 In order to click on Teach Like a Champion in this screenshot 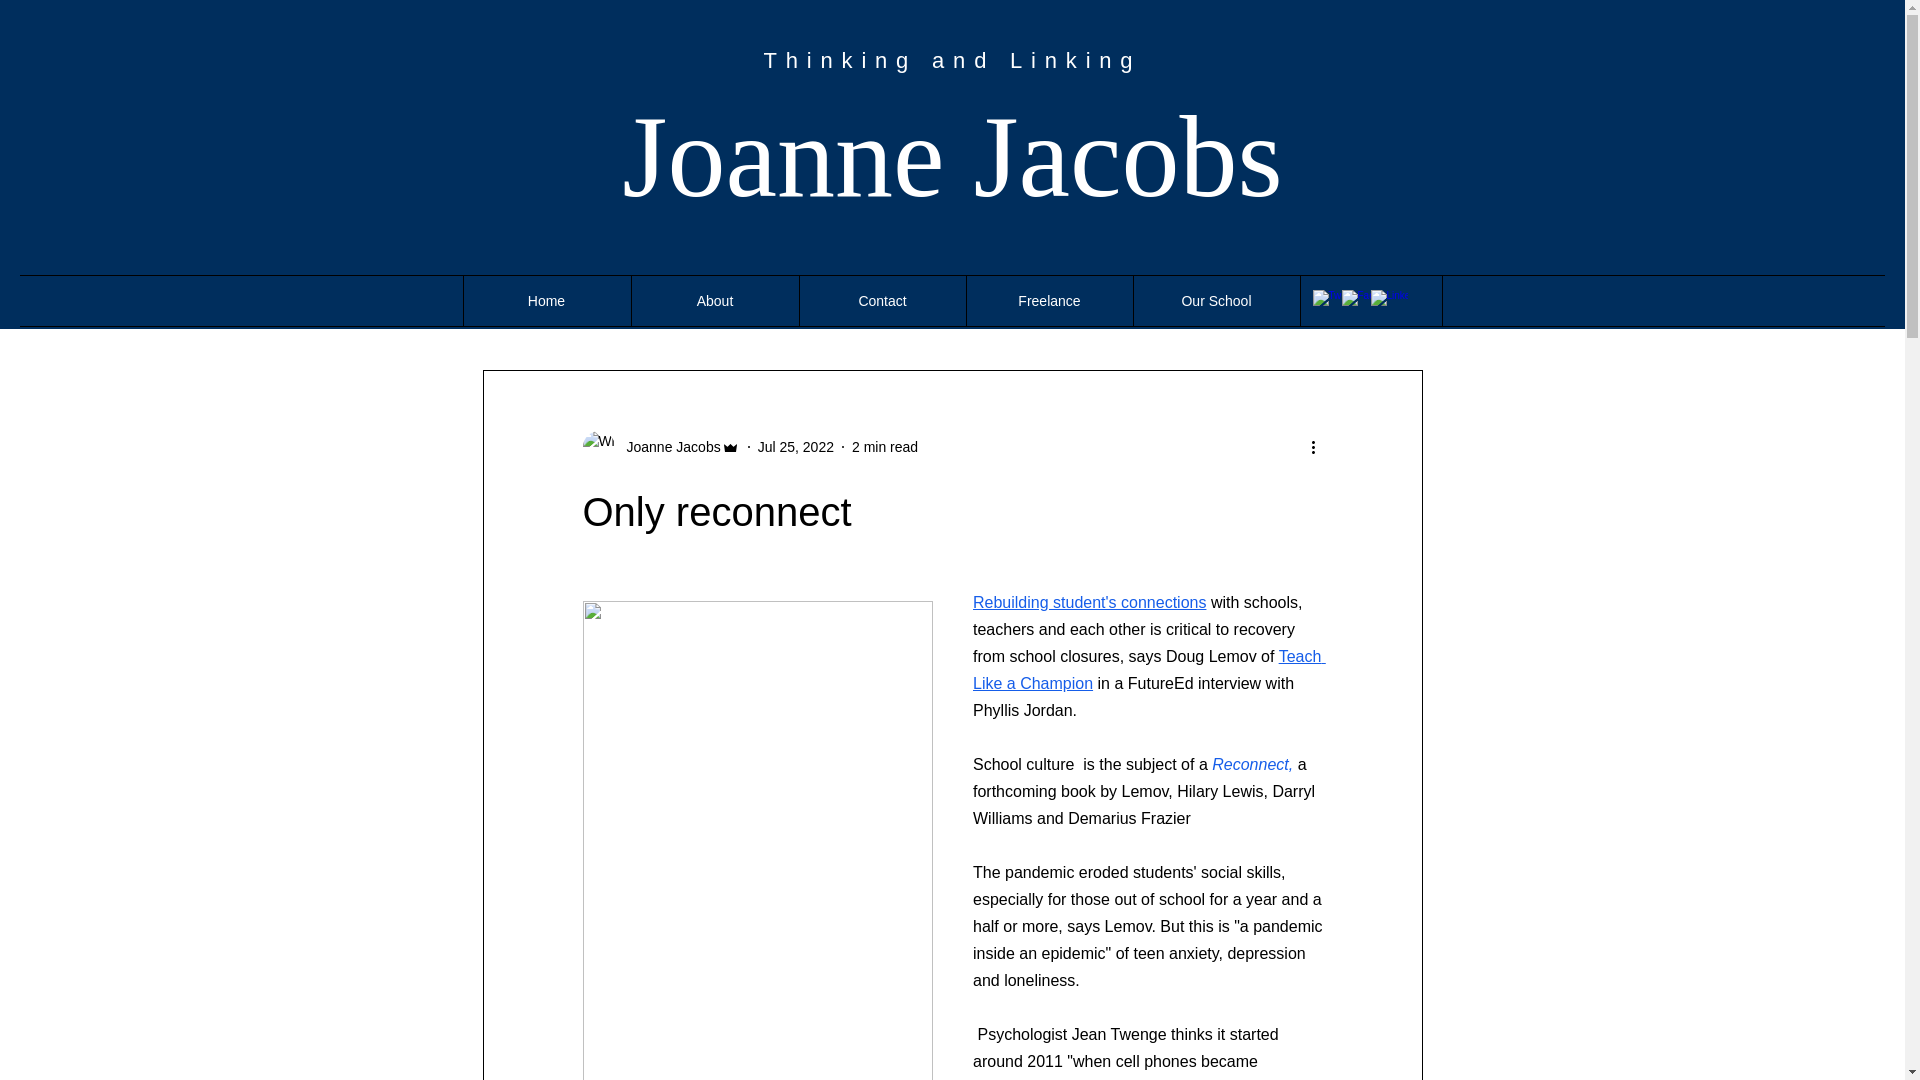, I will do `click(1148, 669)`.